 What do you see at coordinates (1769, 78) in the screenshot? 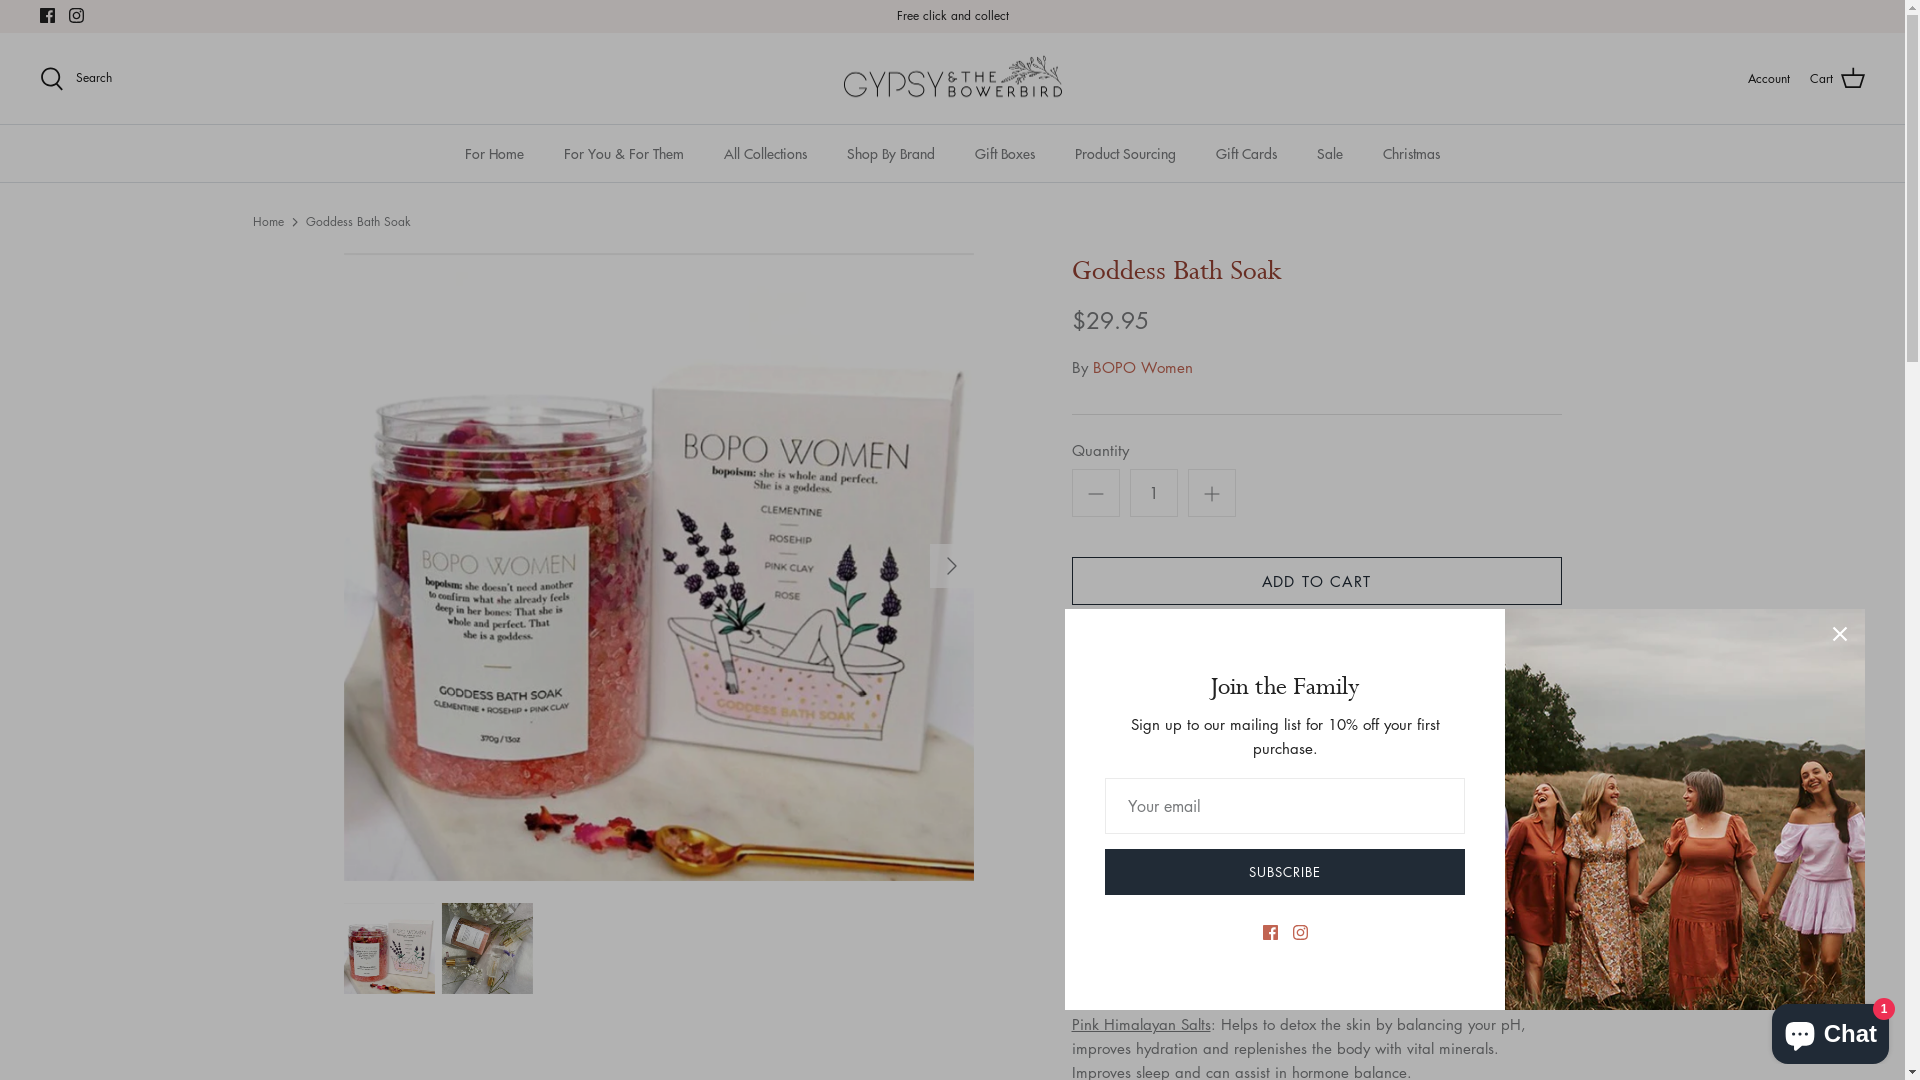
I see `Account` at bounding box center [1769, 78].